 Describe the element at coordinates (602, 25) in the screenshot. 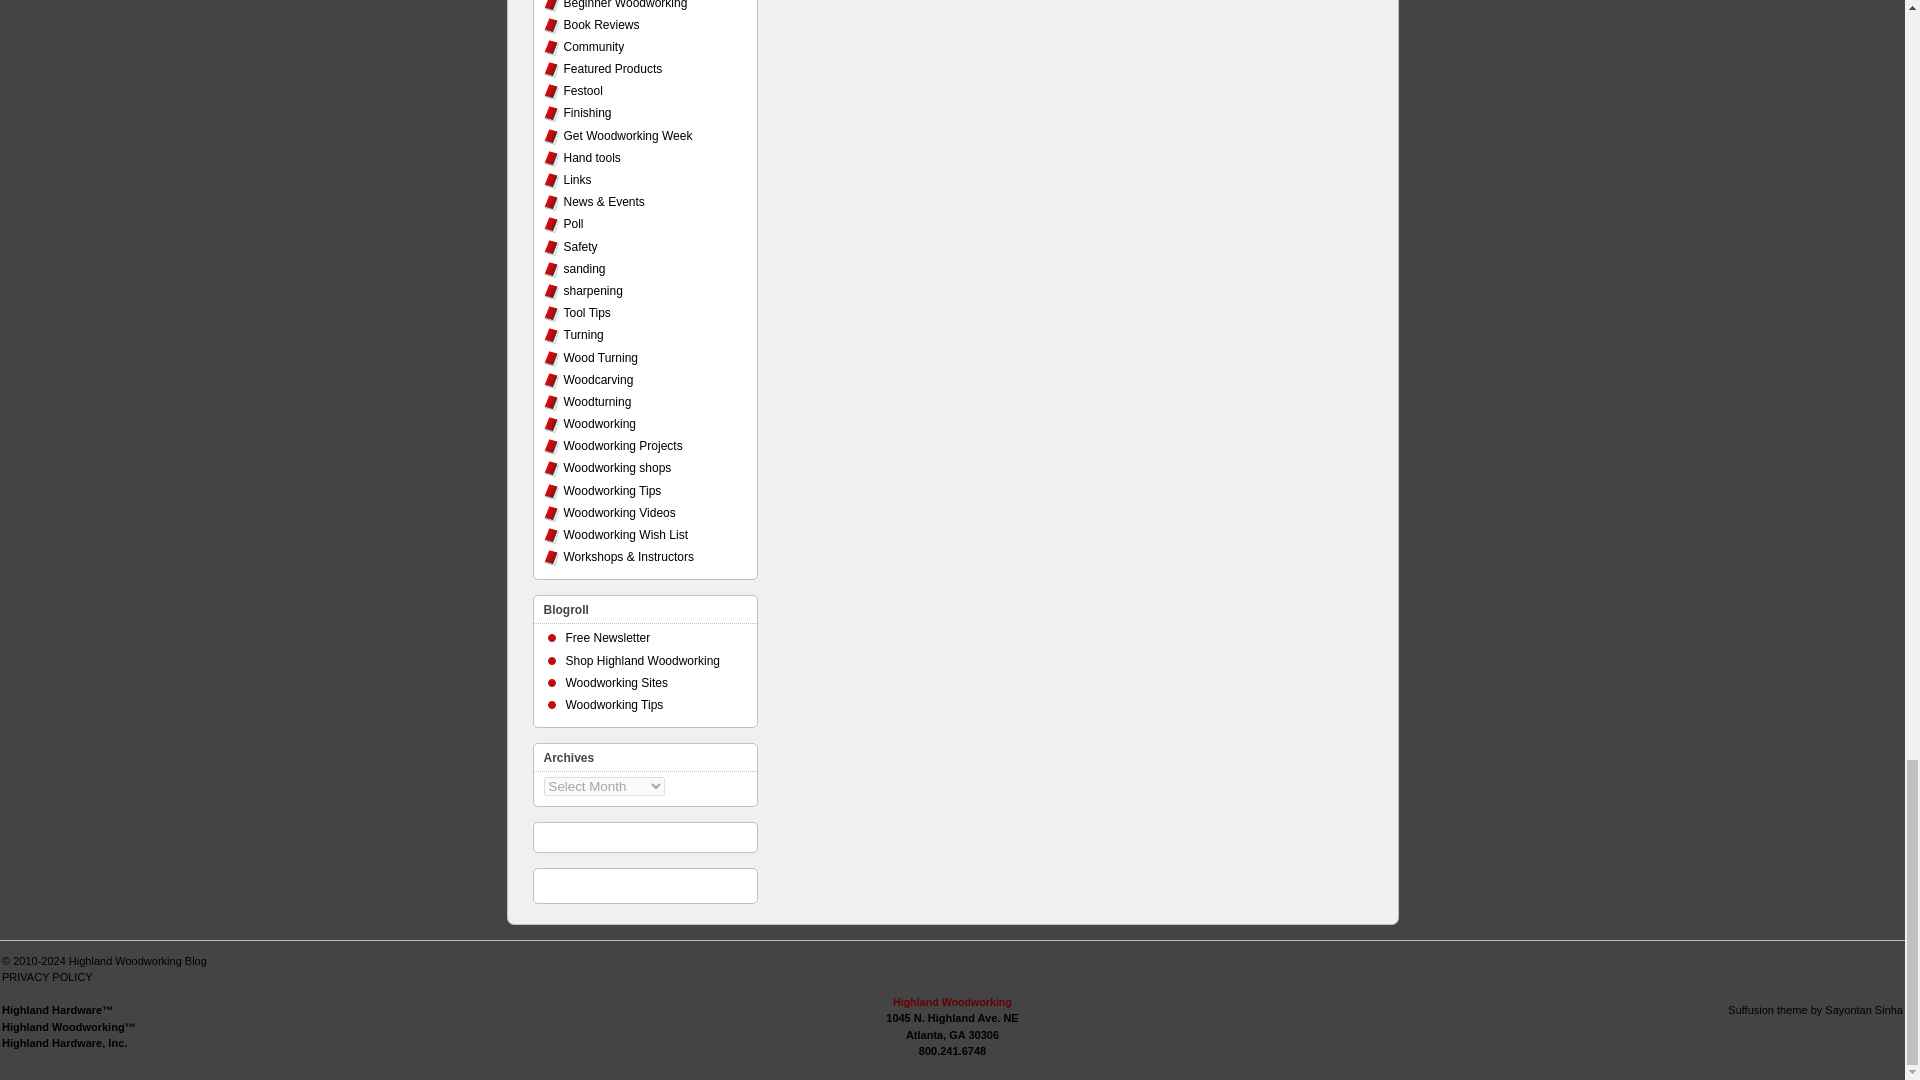

I see `Book Reviews` at that location.